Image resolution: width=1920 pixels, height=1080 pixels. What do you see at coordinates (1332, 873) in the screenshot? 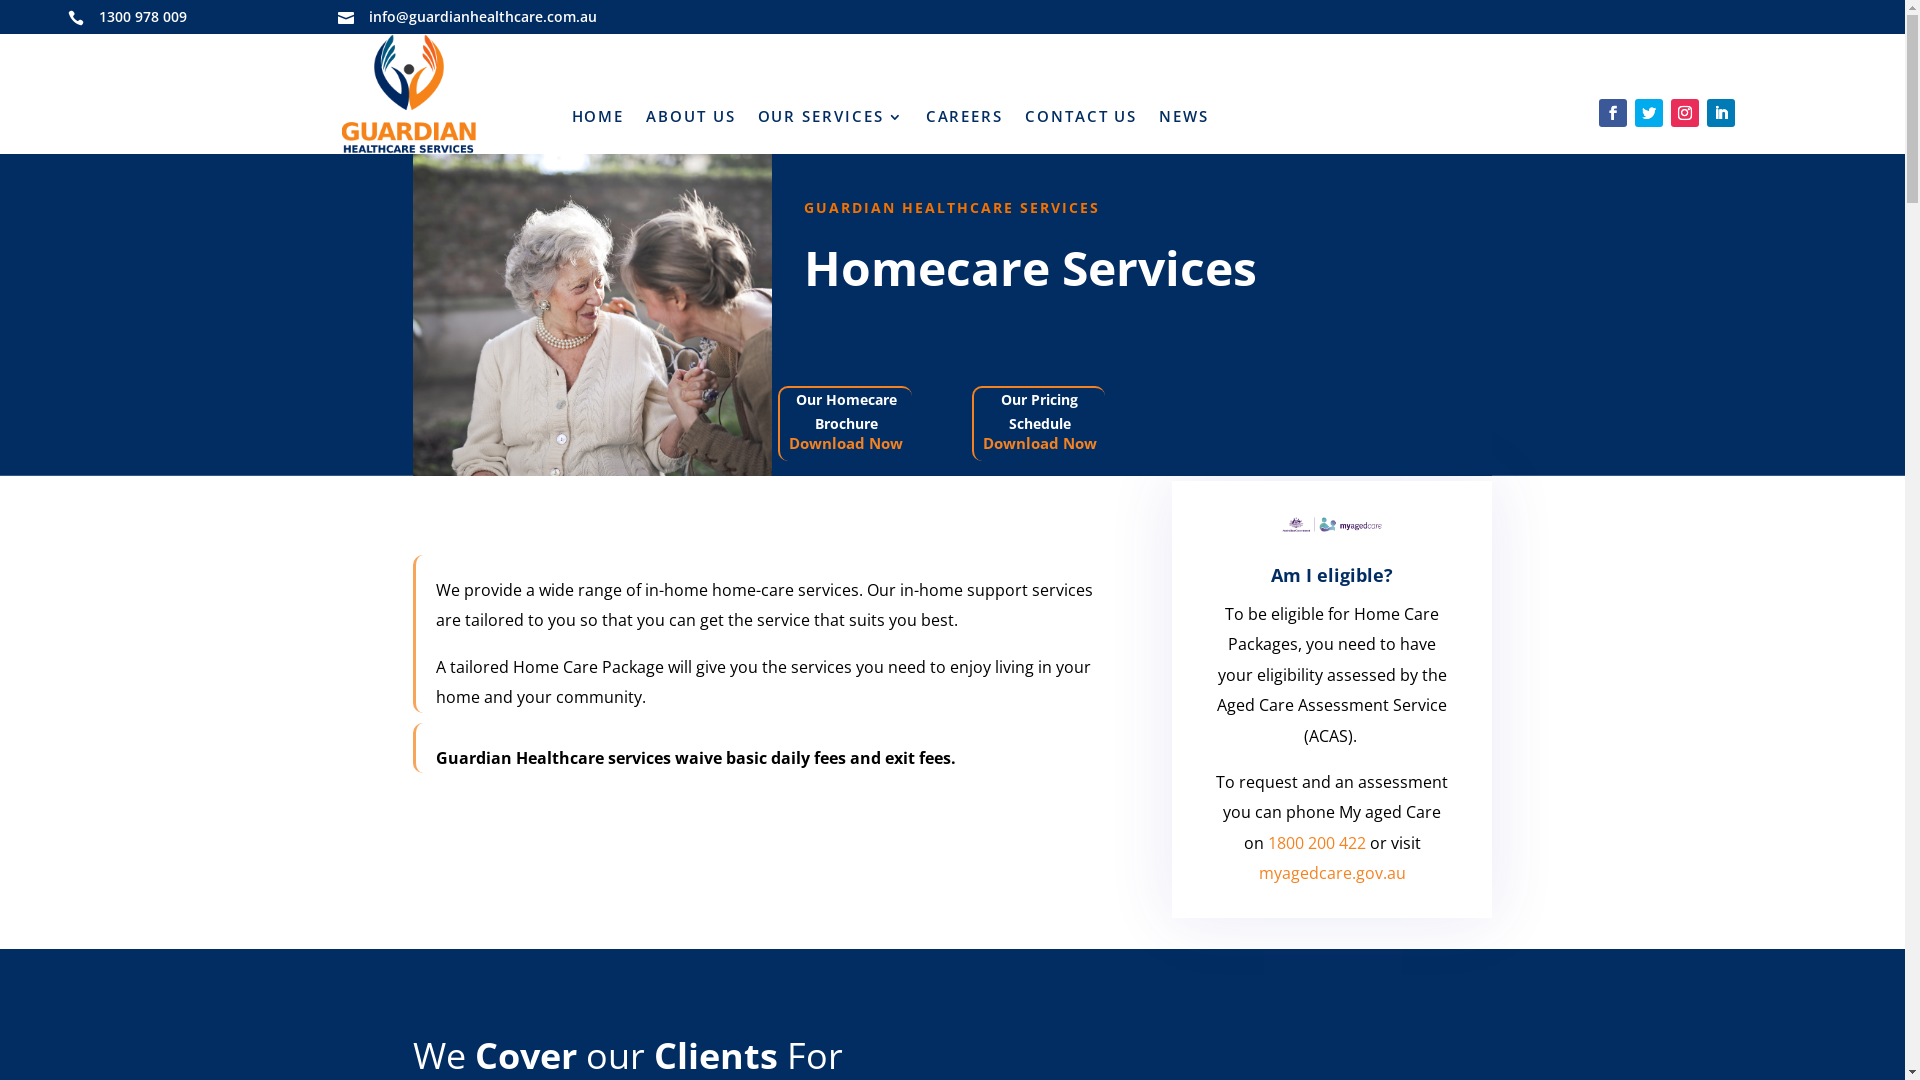
I see `myagedcare.gov.au` at bounding box center [1332, 873].